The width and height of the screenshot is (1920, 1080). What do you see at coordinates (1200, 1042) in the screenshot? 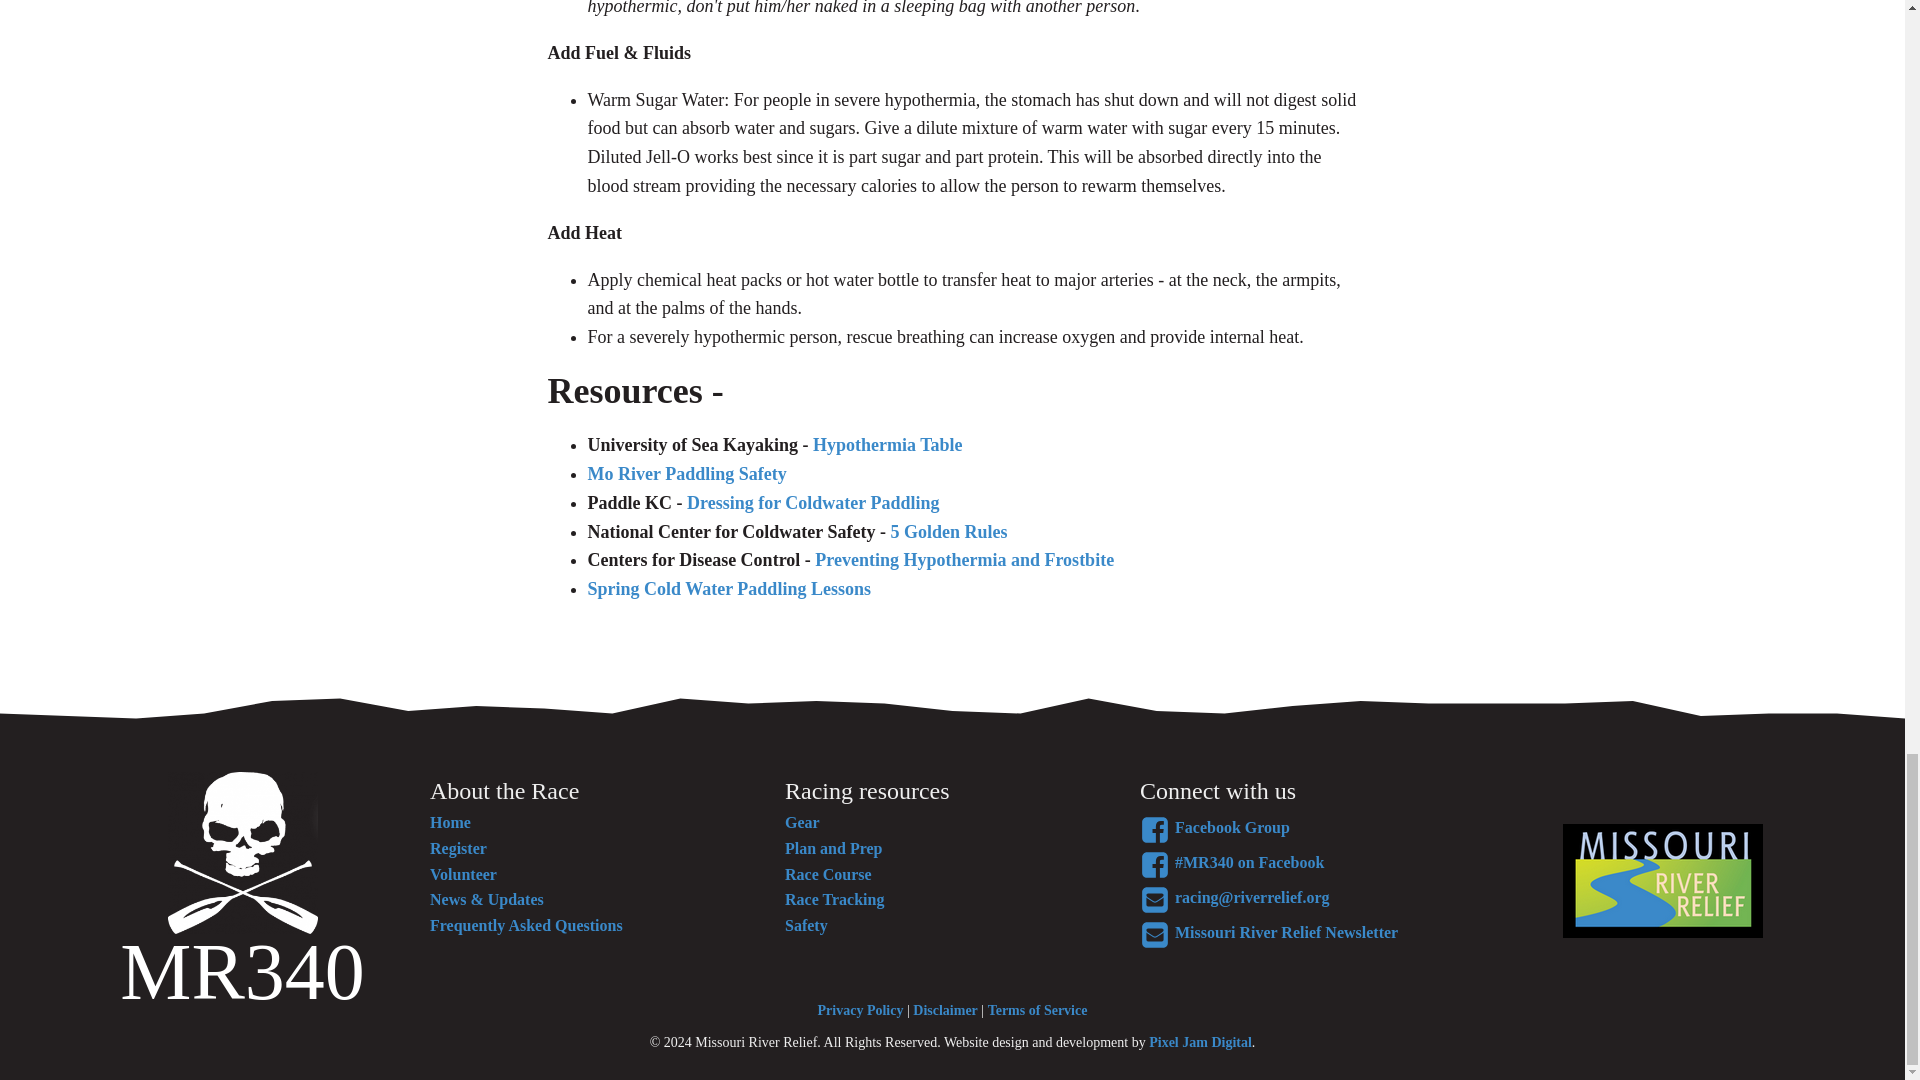
I see `Website design and development by Pixel Jam Digital` at bounding box center [1200, 1042].